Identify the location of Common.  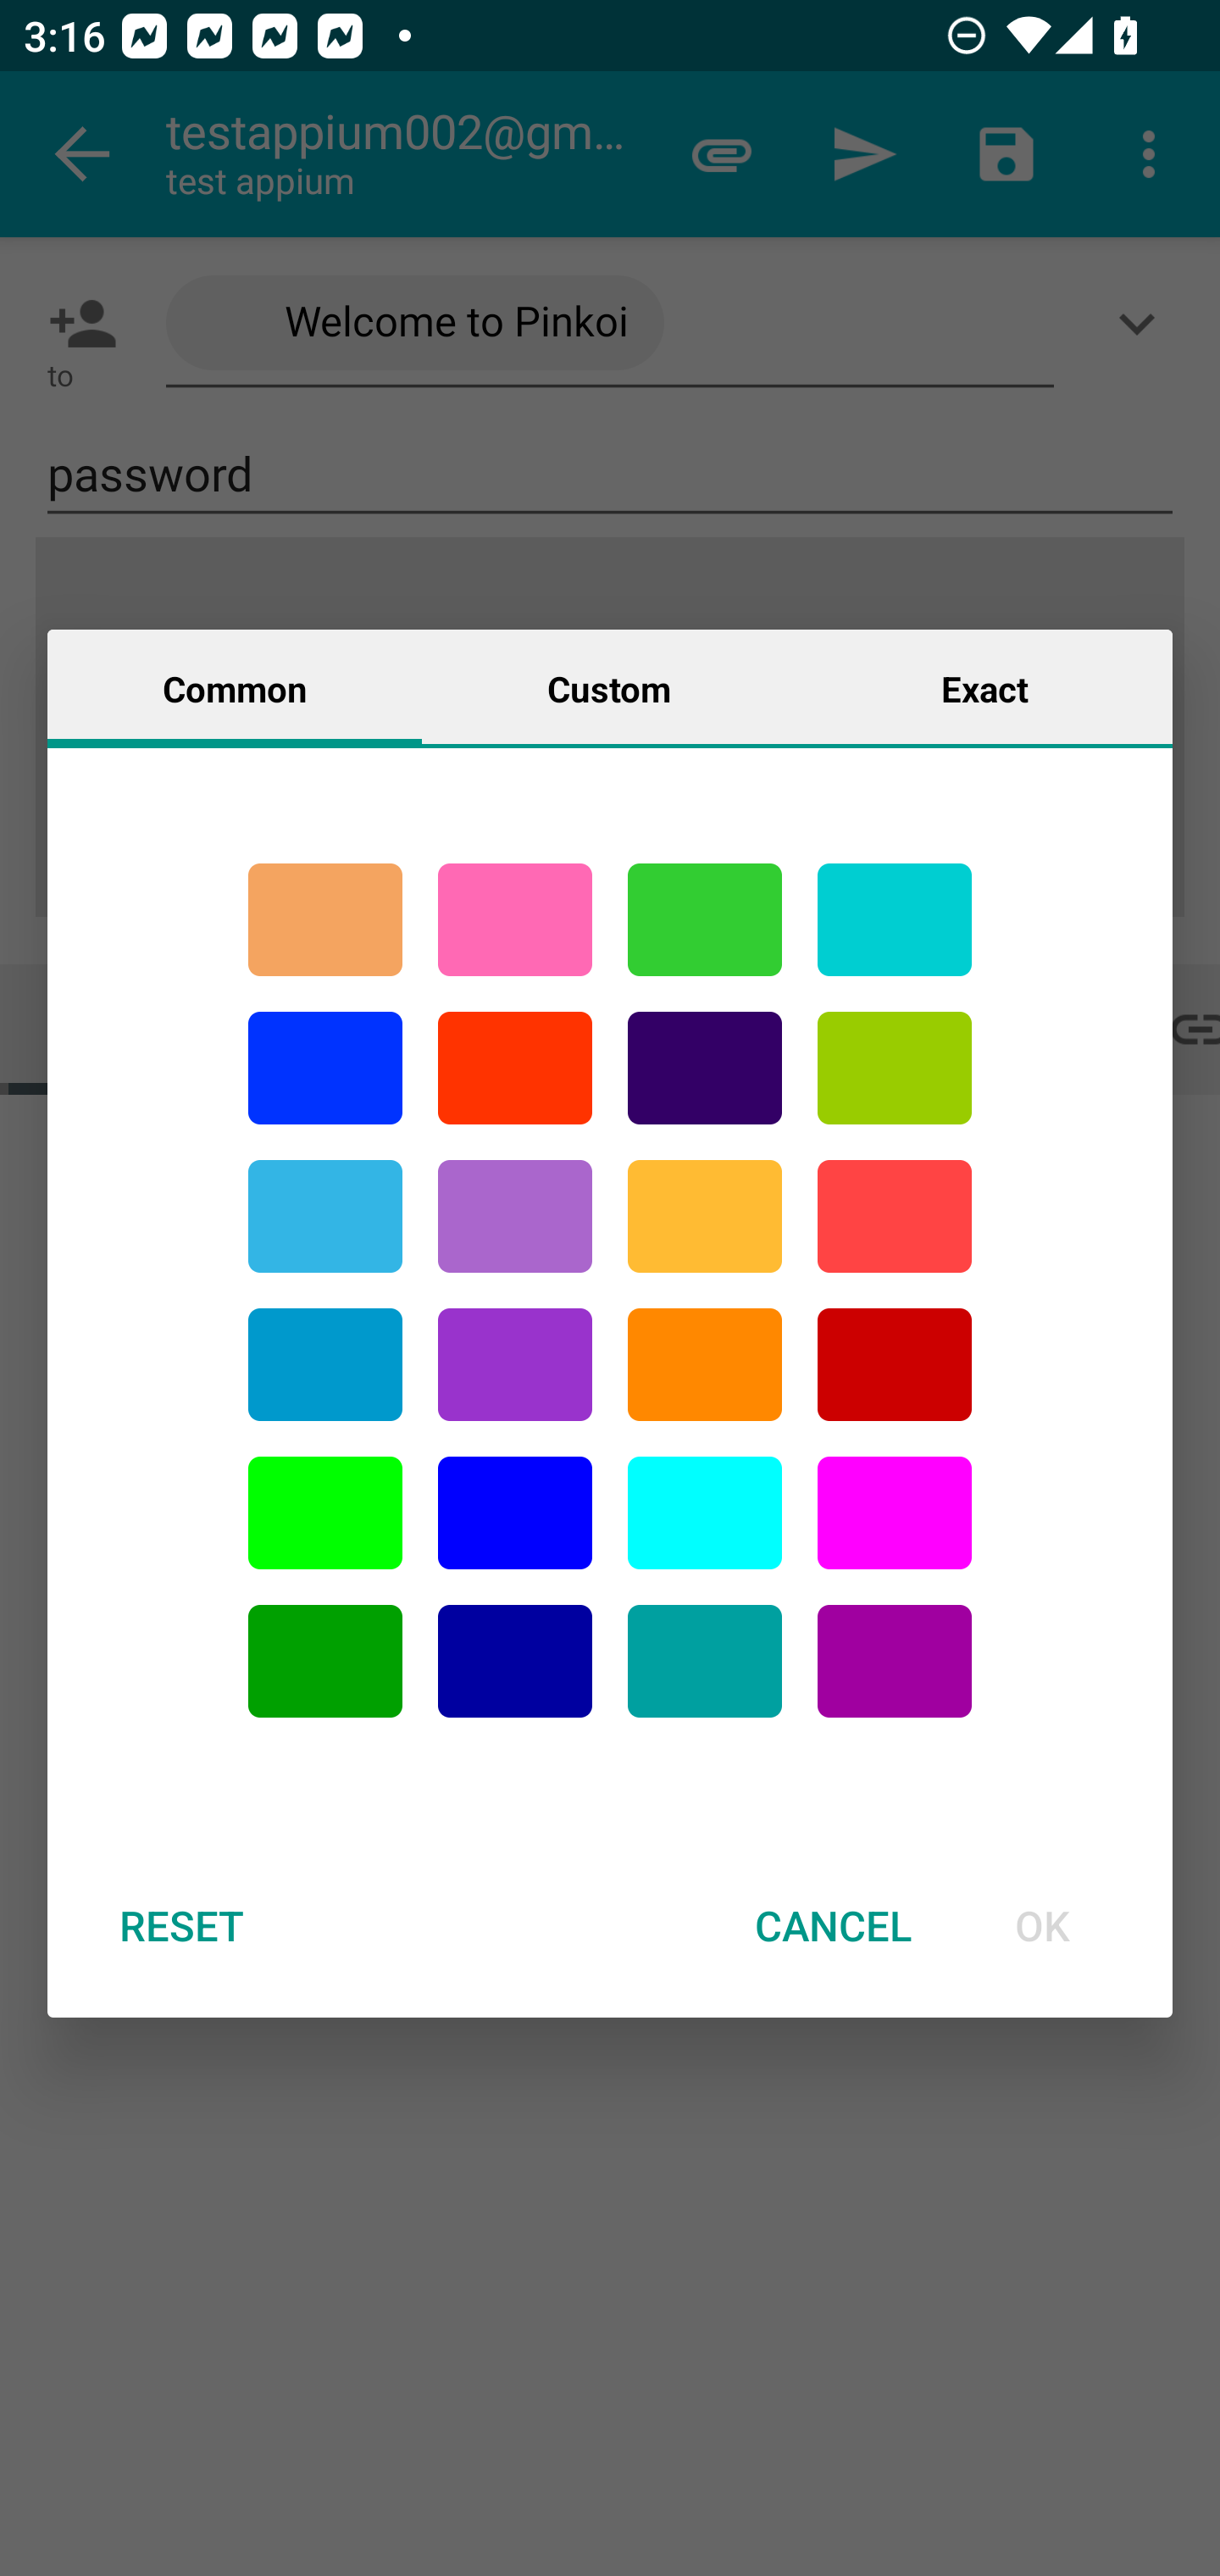
(235, 687).